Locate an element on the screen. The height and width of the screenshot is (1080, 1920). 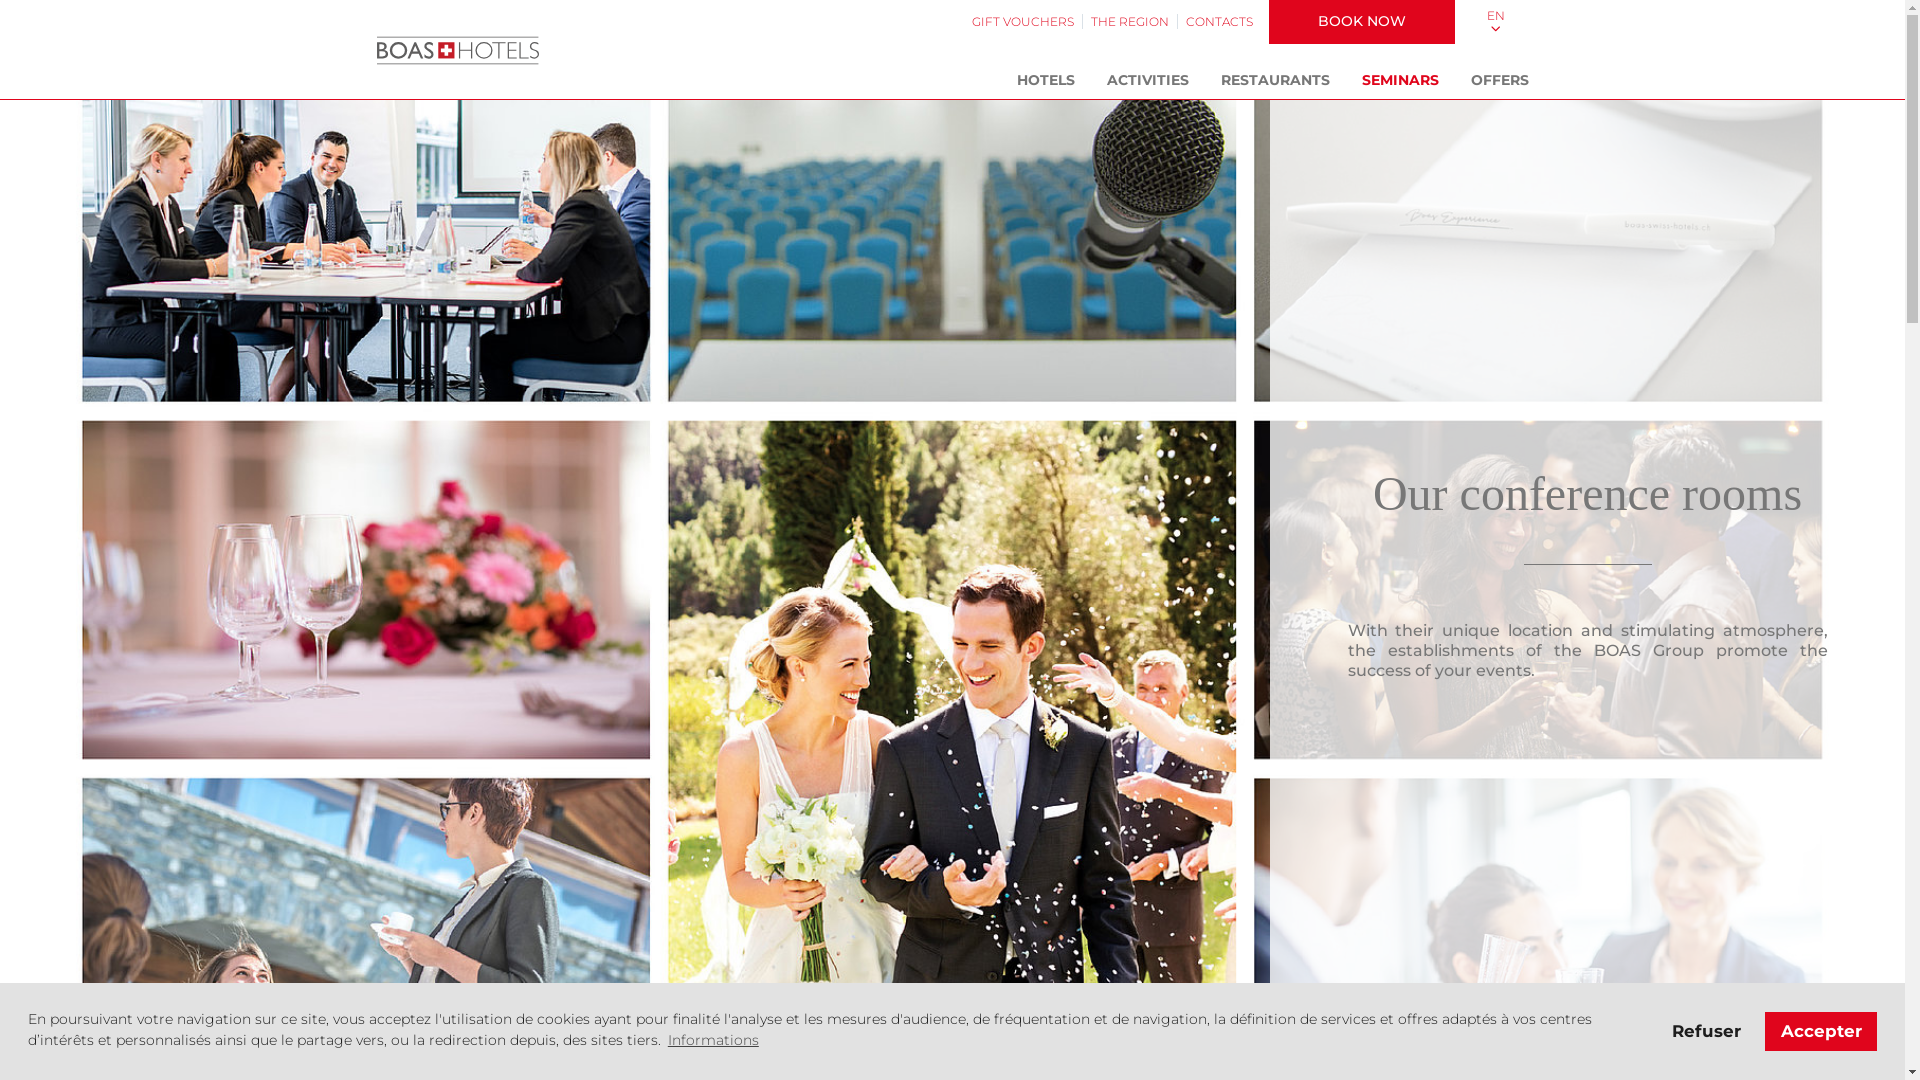
HOTELS is located at coordinates (1045, 81).